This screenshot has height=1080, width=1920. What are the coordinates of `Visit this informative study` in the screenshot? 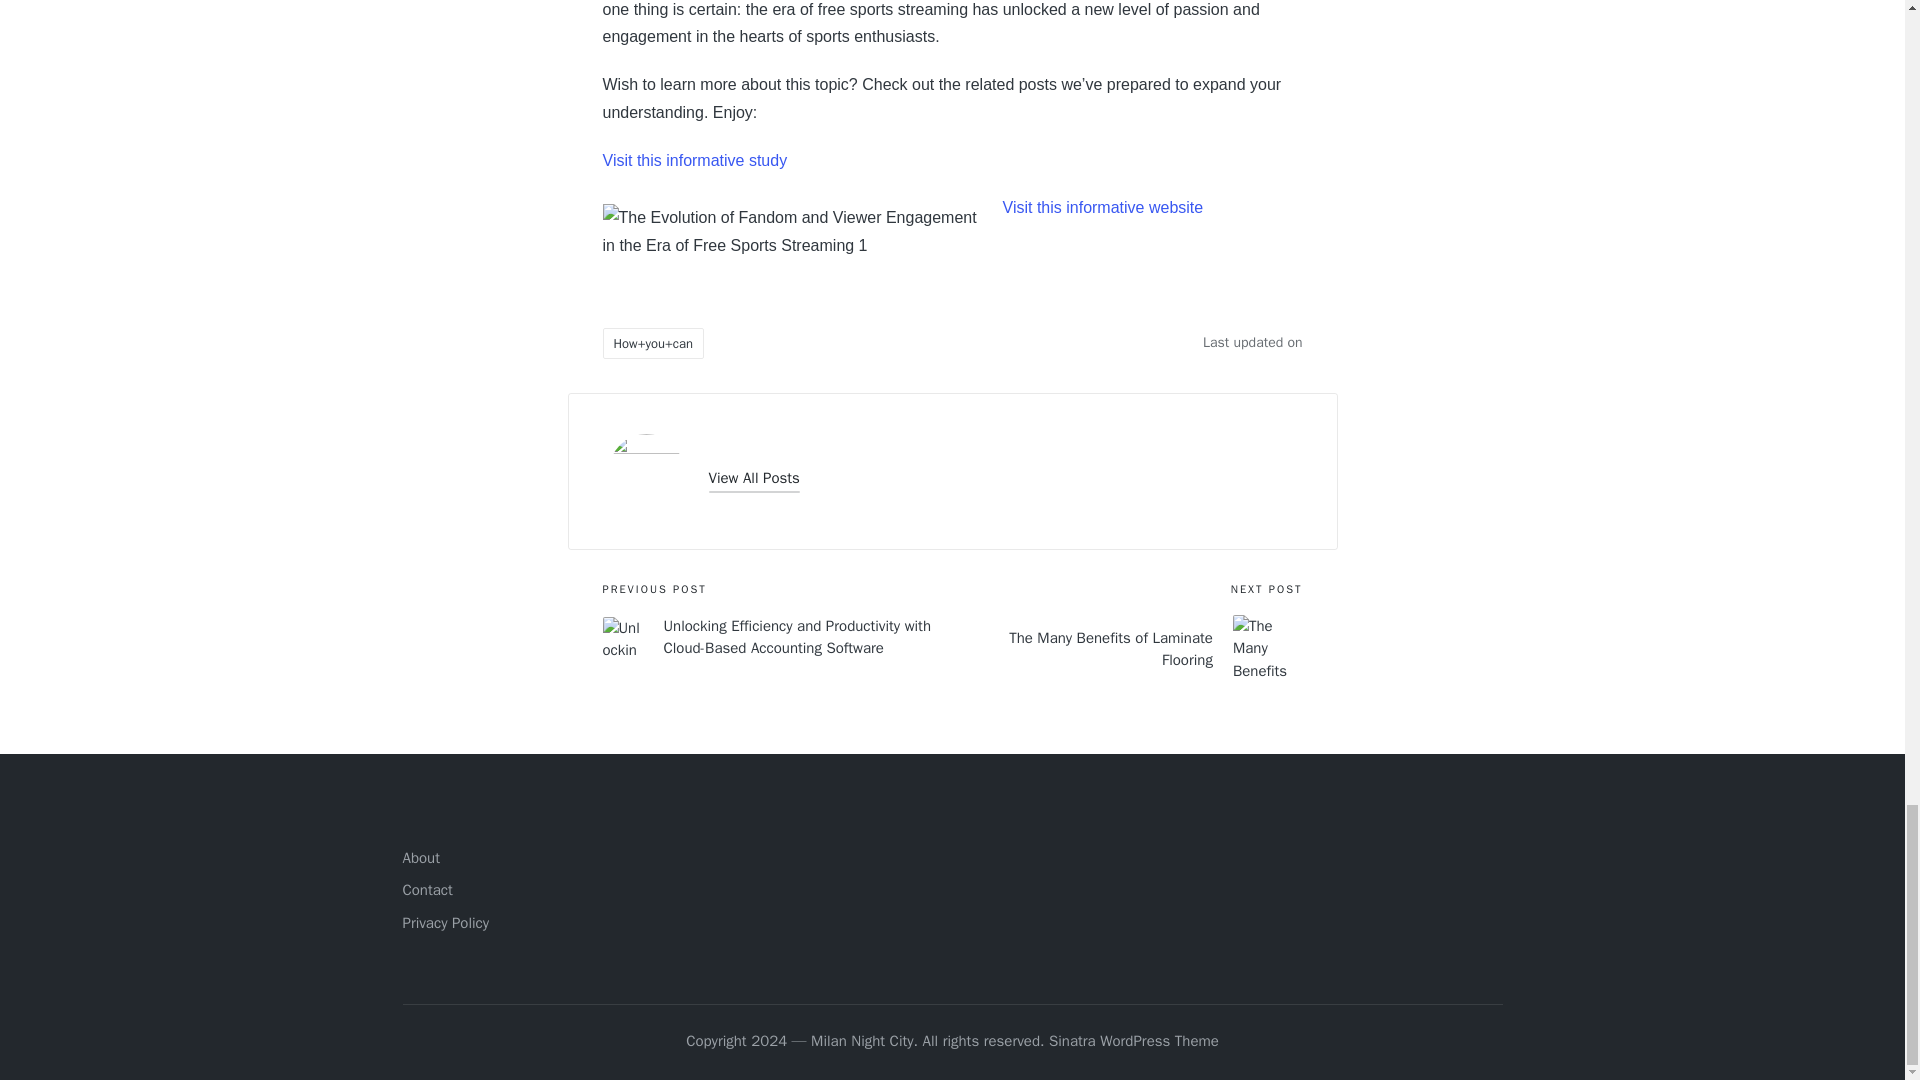 It's located at (694, 160).